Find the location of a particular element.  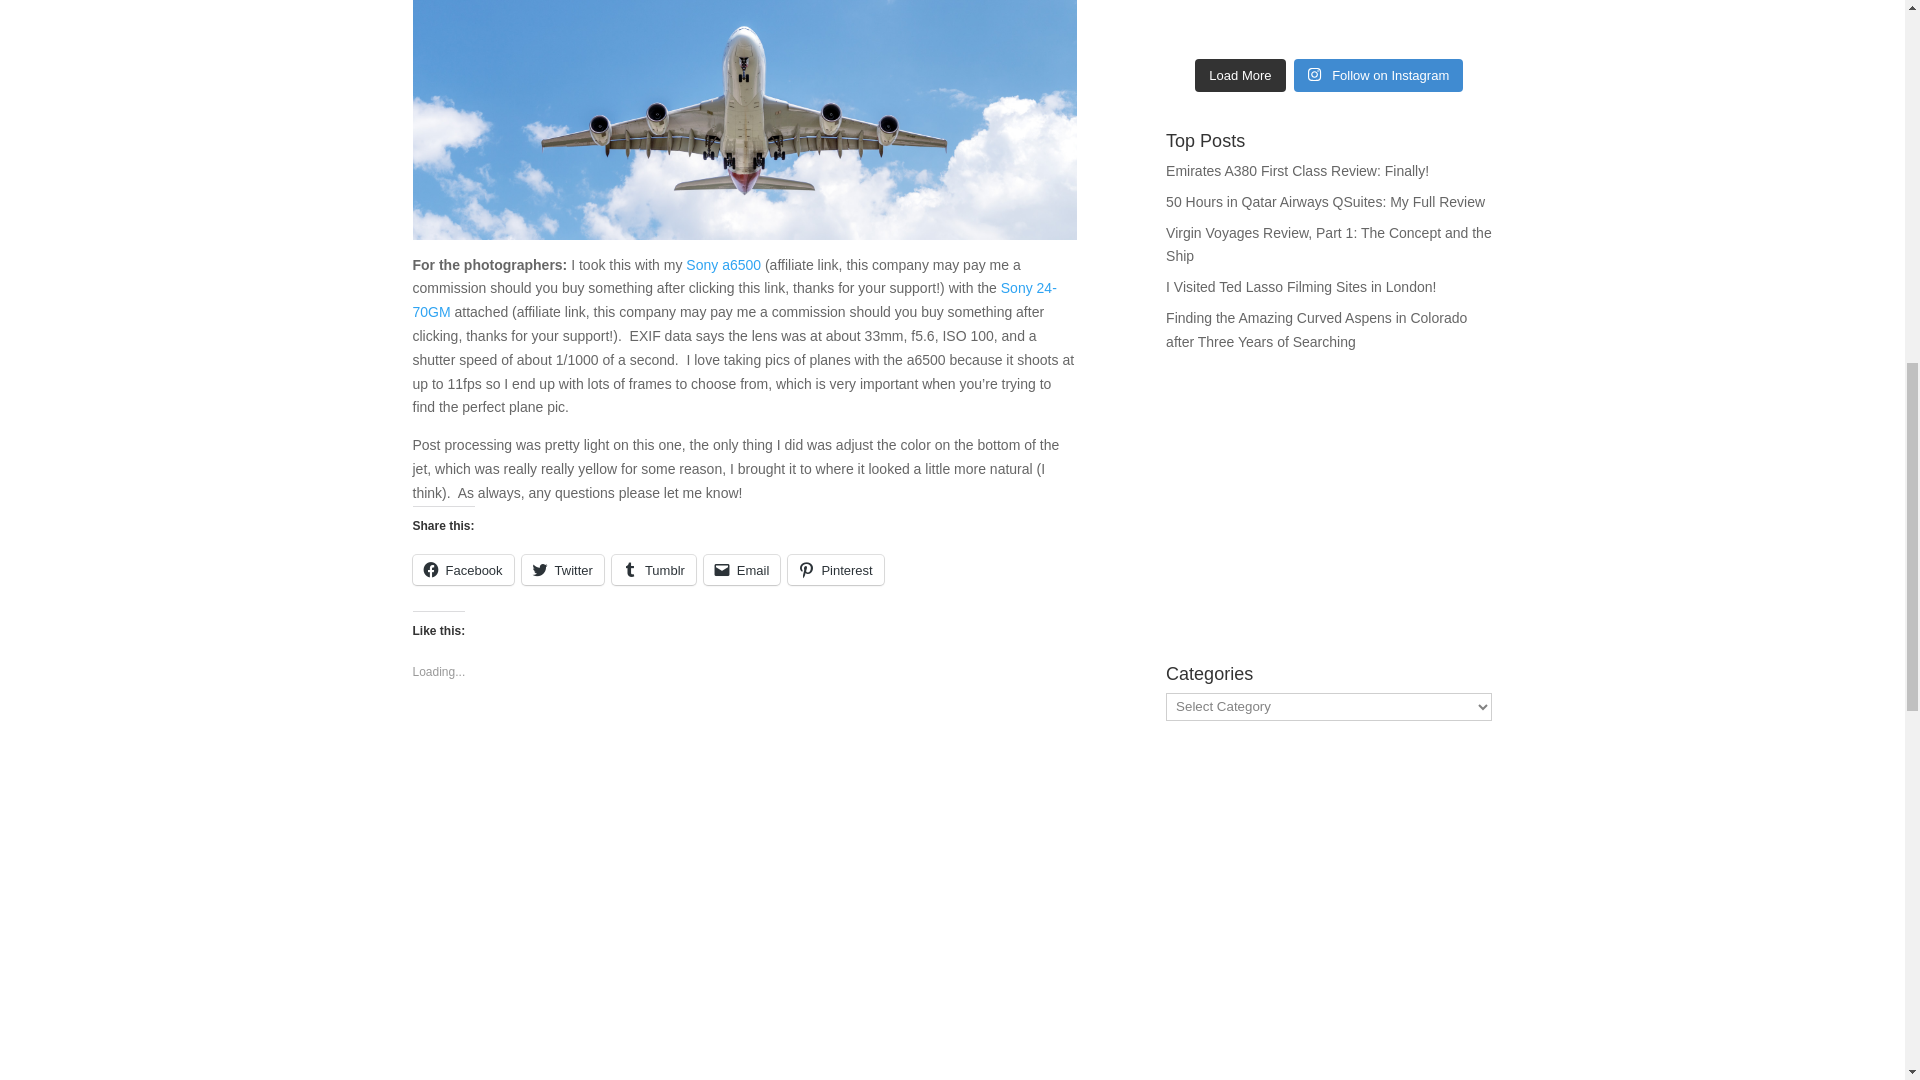

Twitter is located at coordinates (563, 570).